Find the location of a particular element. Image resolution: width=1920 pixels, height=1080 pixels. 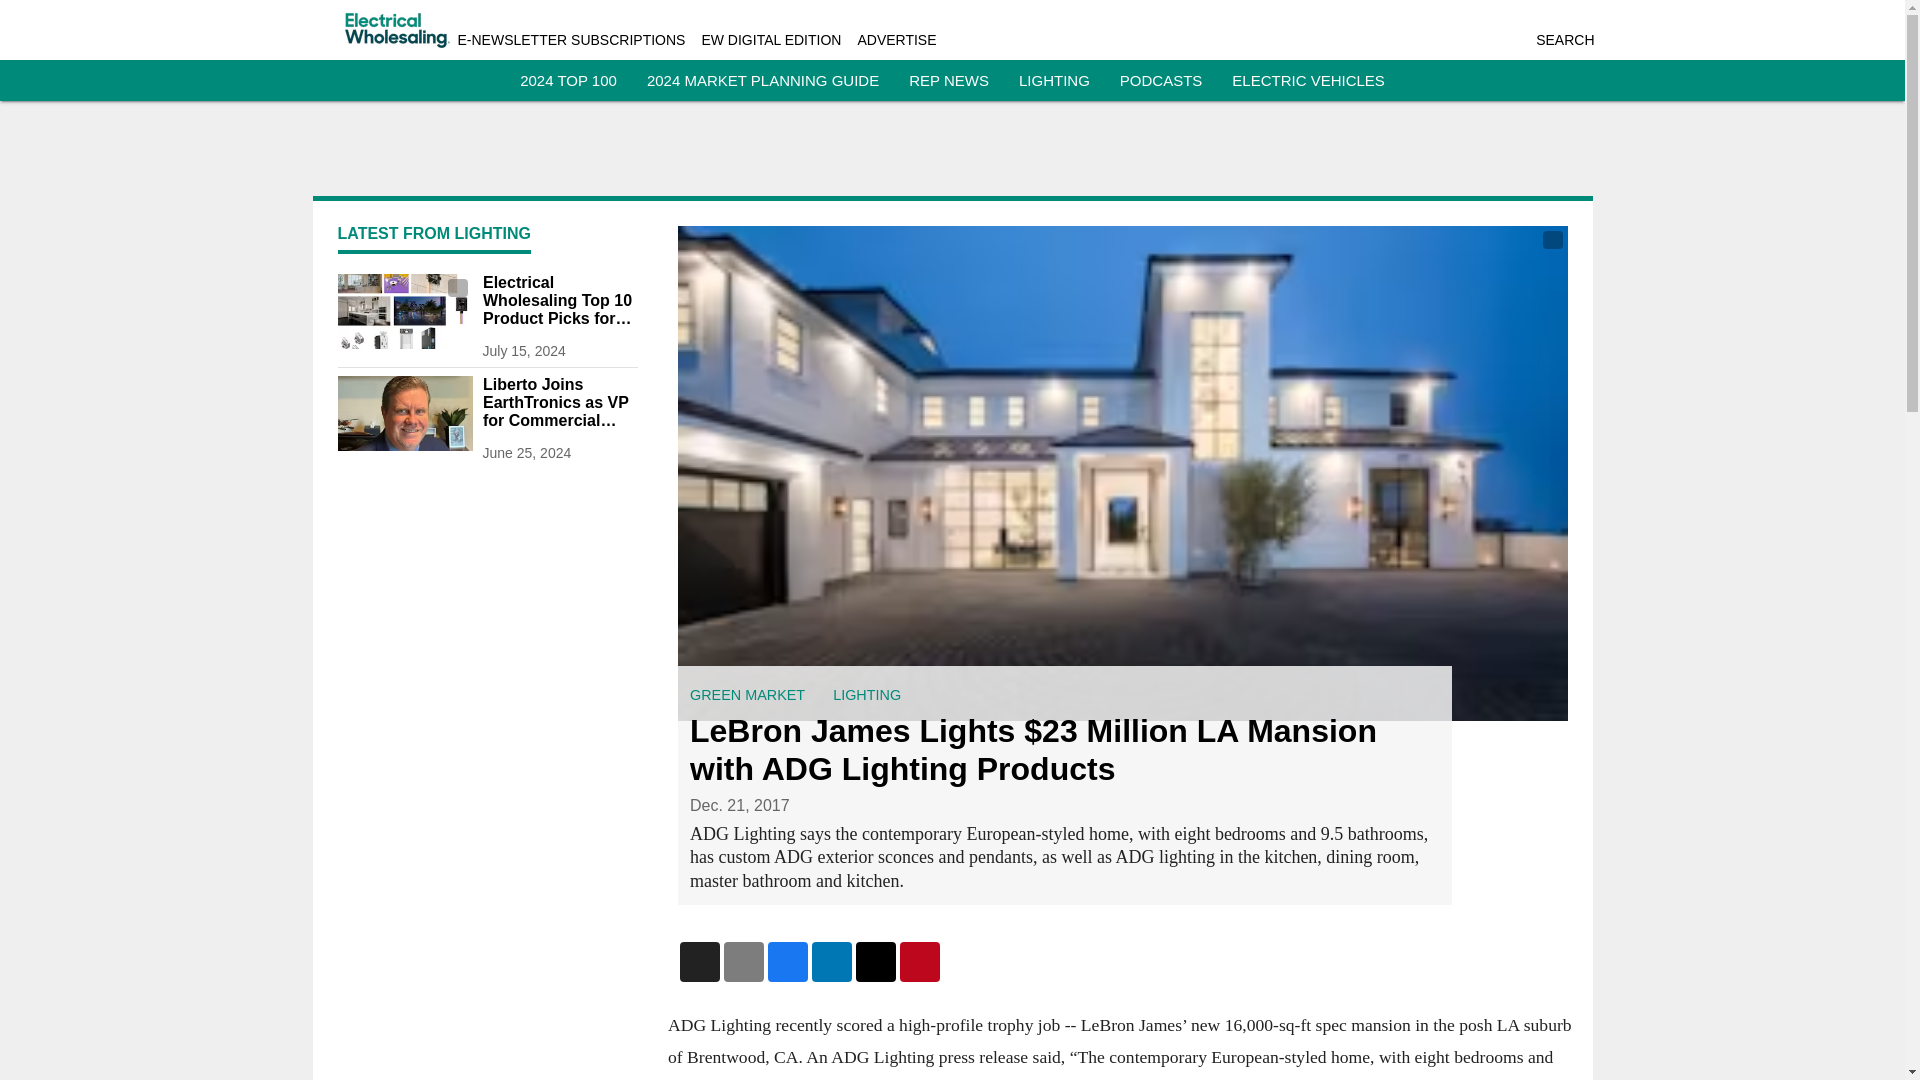

E-NEWSLETTER SUBSCRIPTIONS is located at coordinates (572, 40).